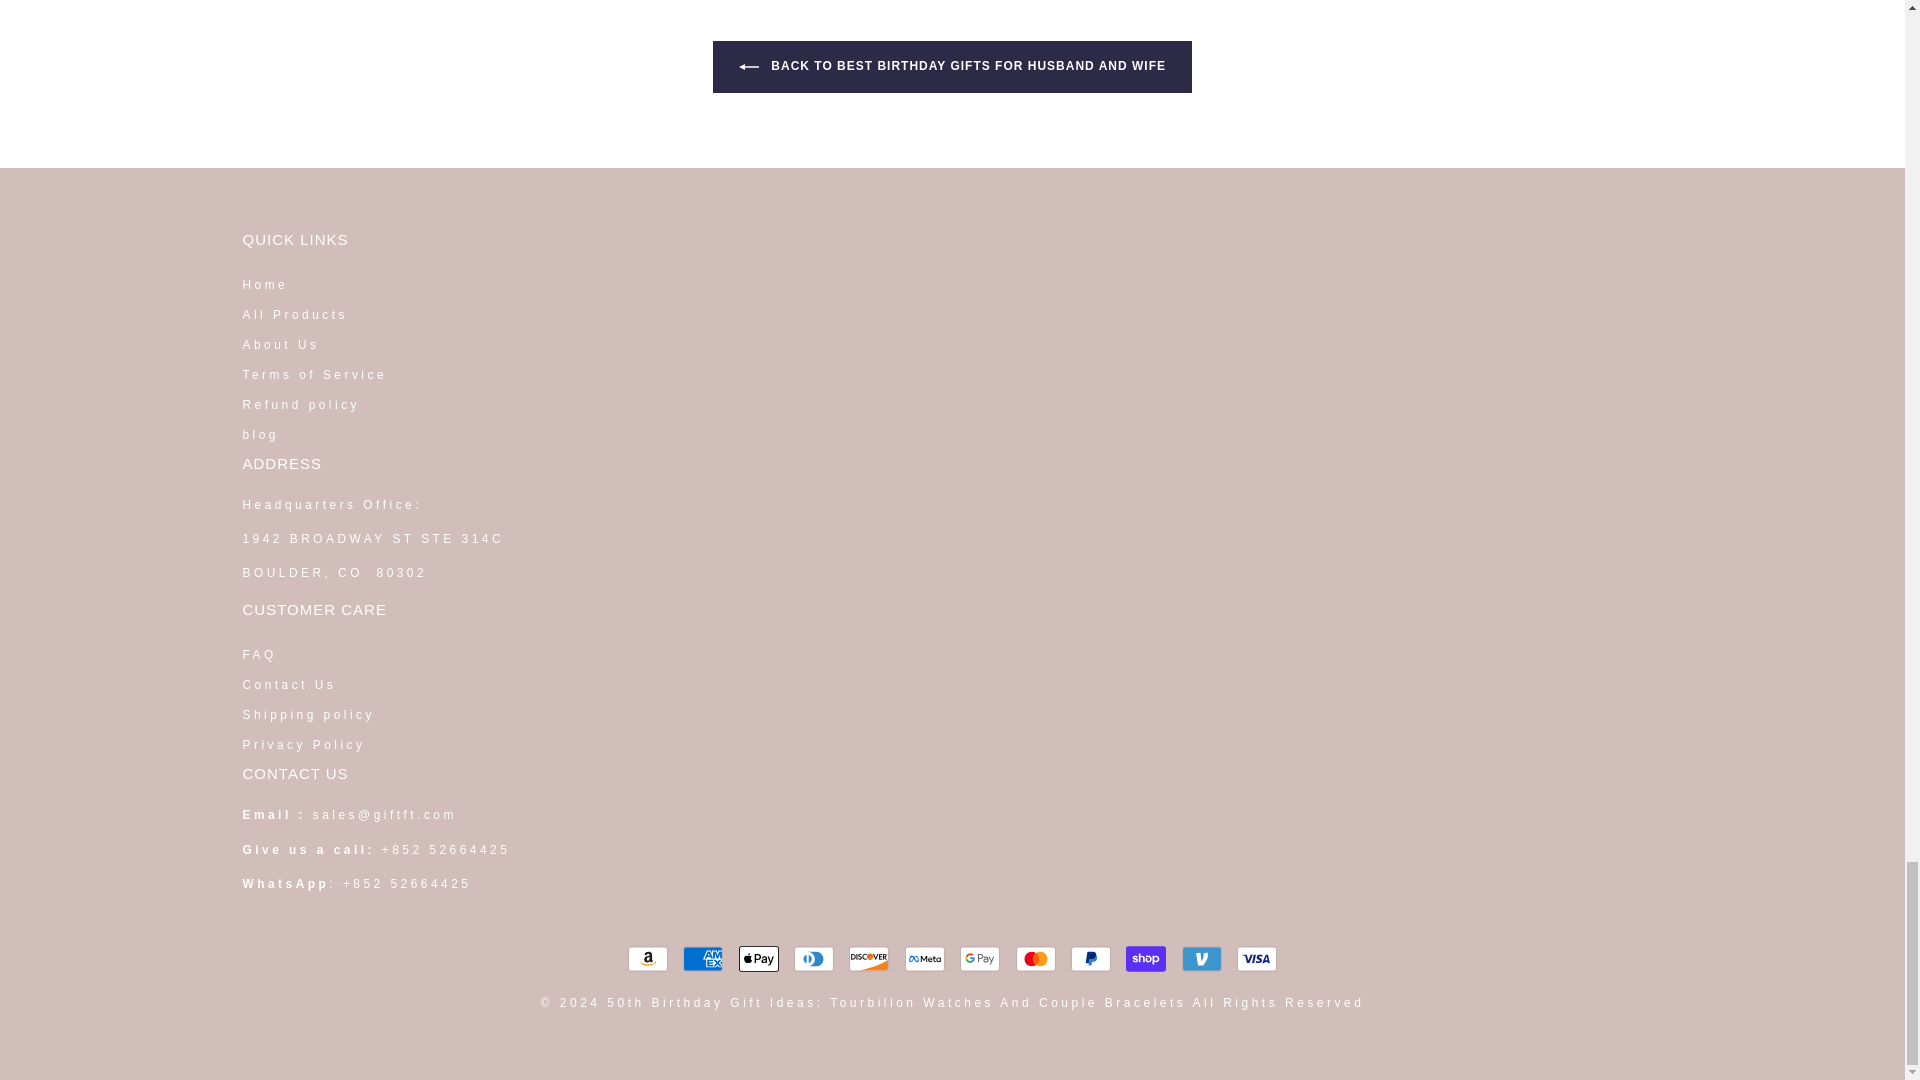 The height and width of the screenshot is (1080, 1920). I want to click on Mastercard, so click(1036, 958).